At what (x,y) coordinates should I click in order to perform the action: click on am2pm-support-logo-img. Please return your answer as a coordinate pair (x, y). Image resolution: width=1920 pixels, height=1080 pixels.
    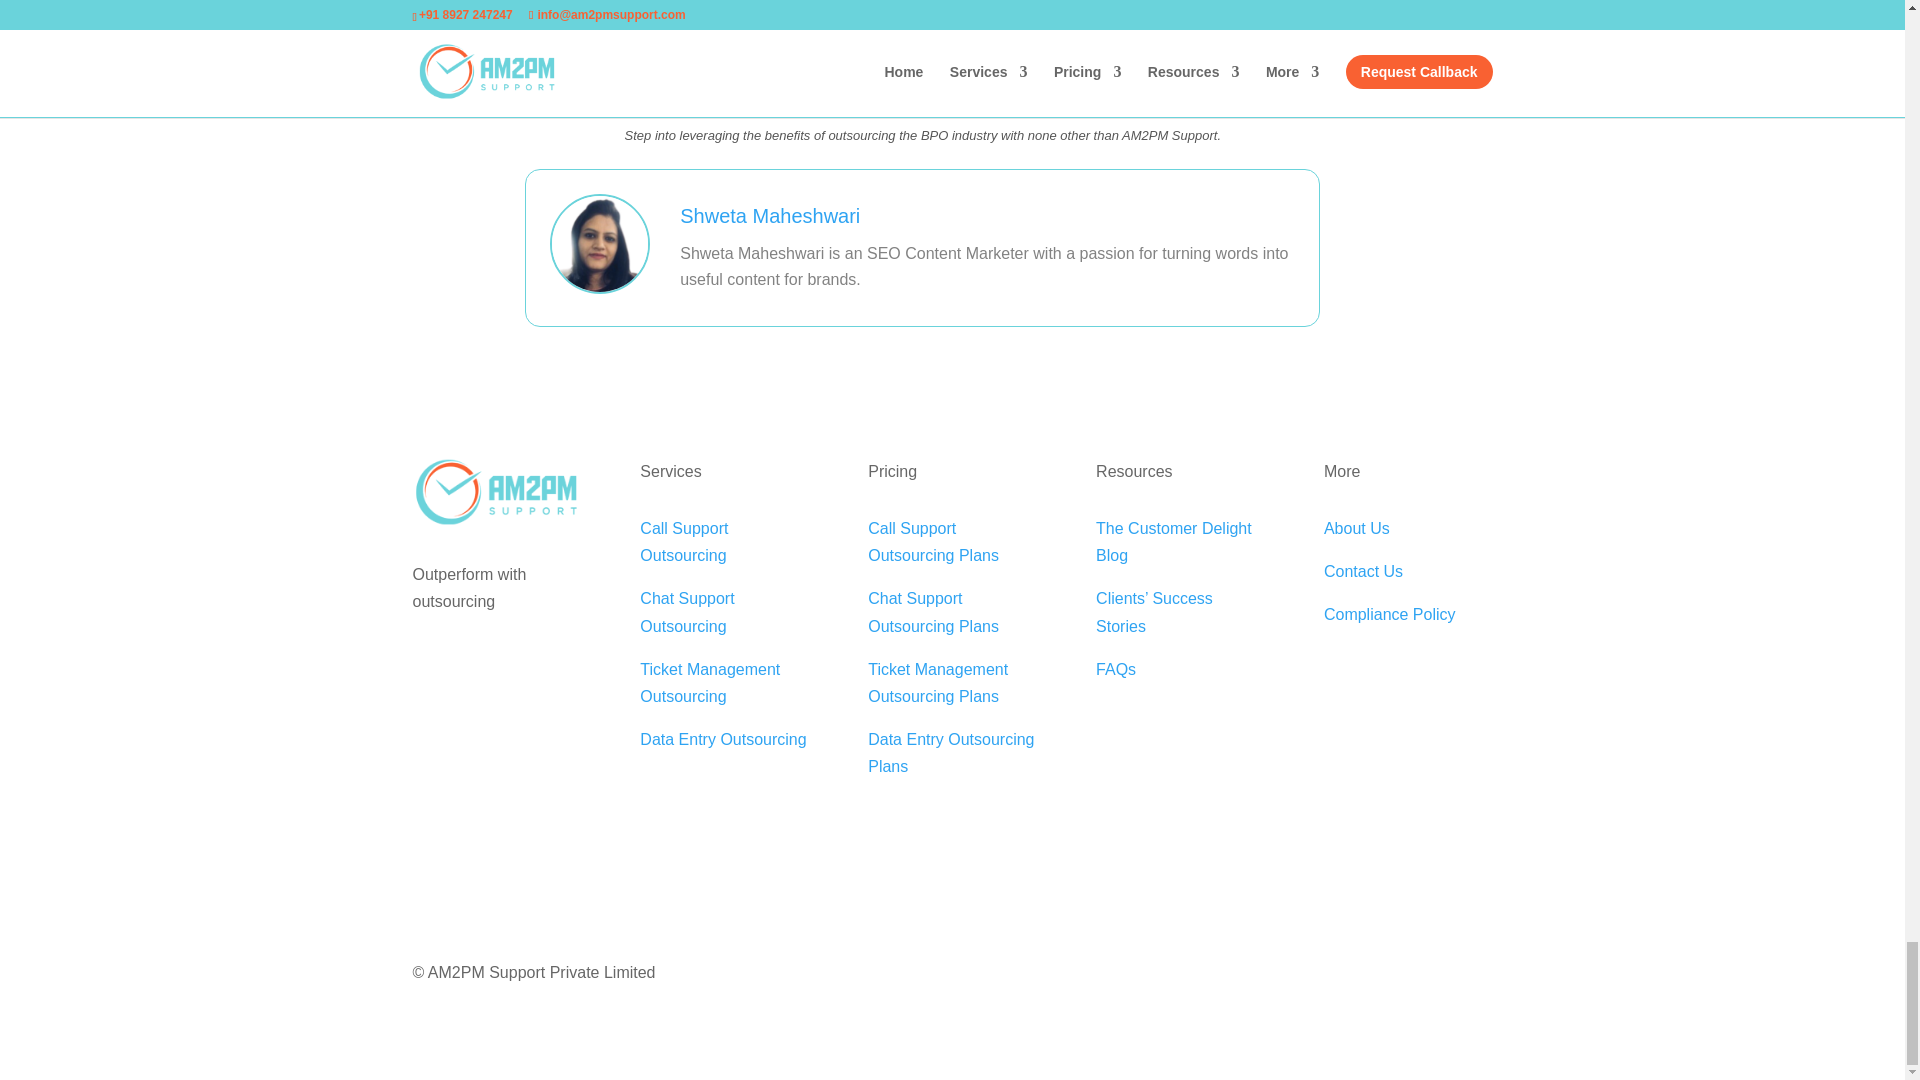
    Looking at the image, I should click on (496, 494).